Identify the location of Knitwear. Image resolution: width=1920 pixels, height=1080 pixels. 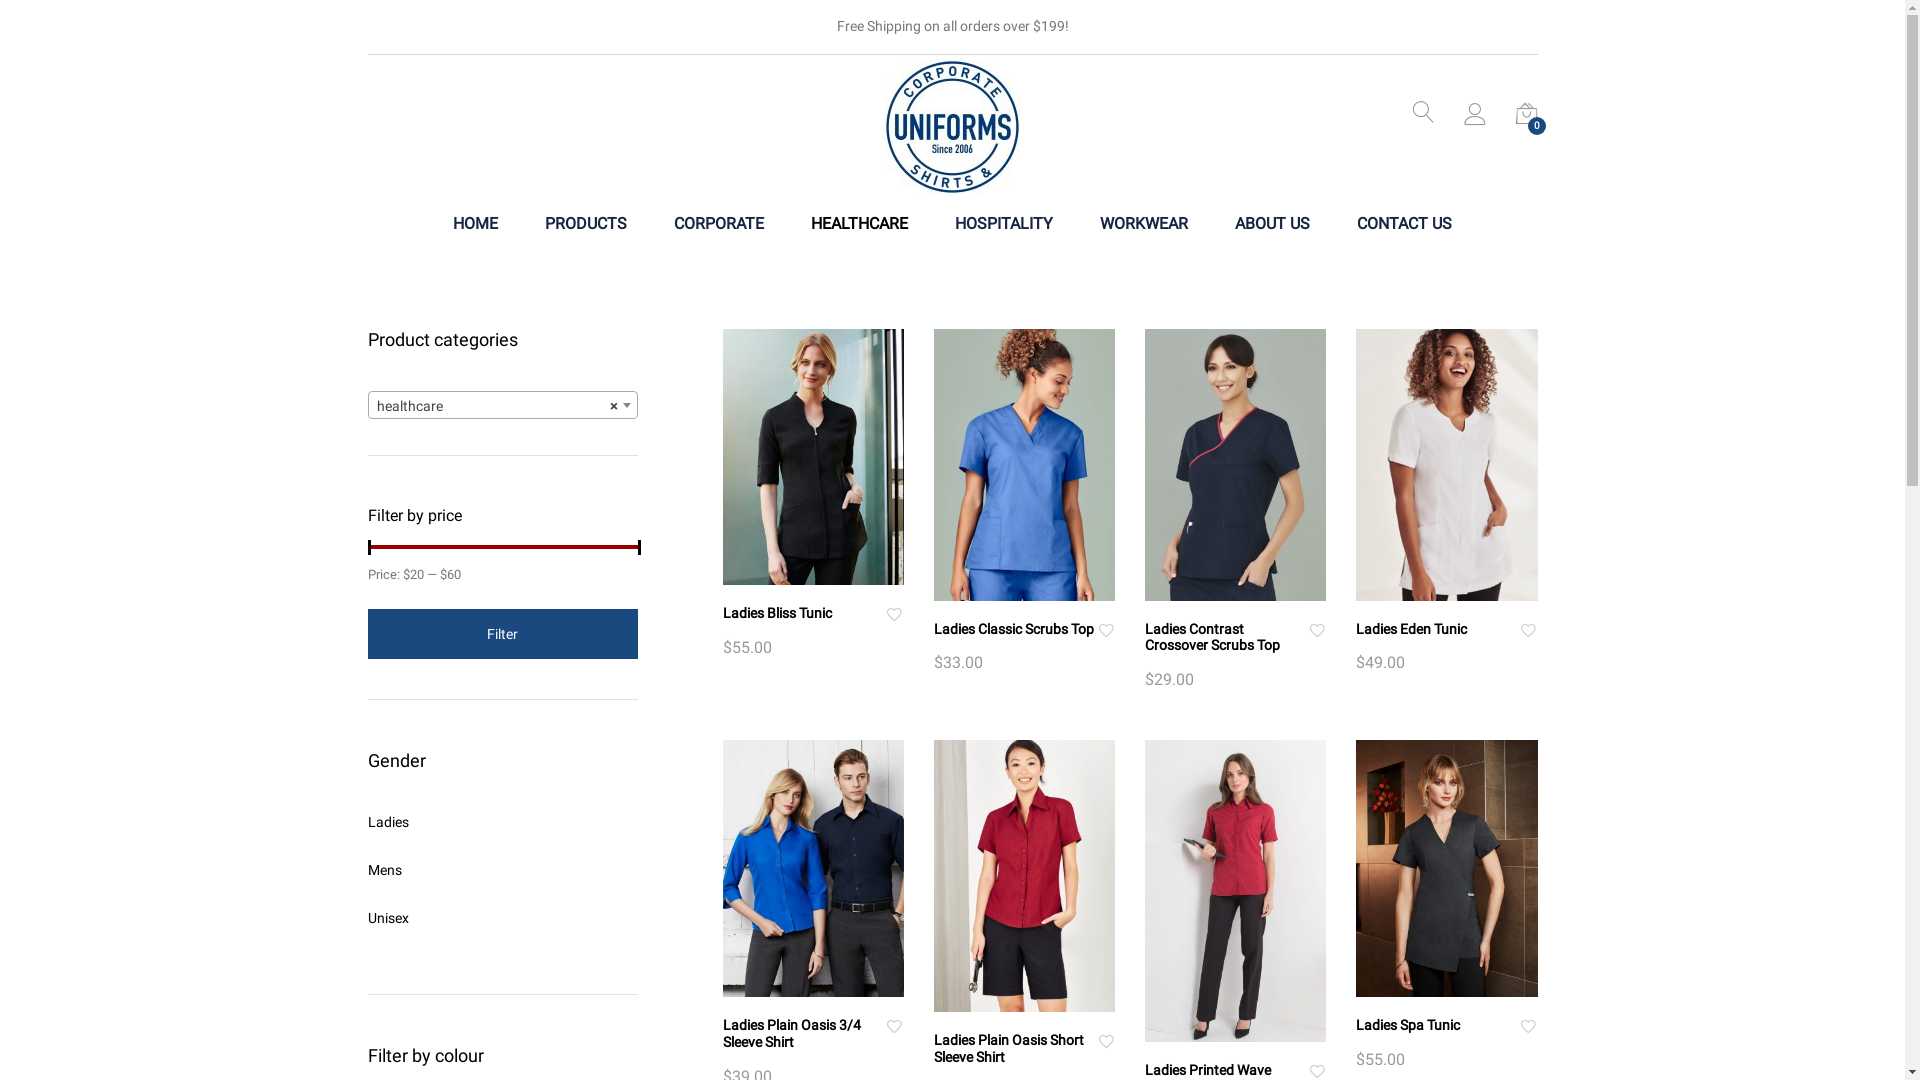
(933, 901).